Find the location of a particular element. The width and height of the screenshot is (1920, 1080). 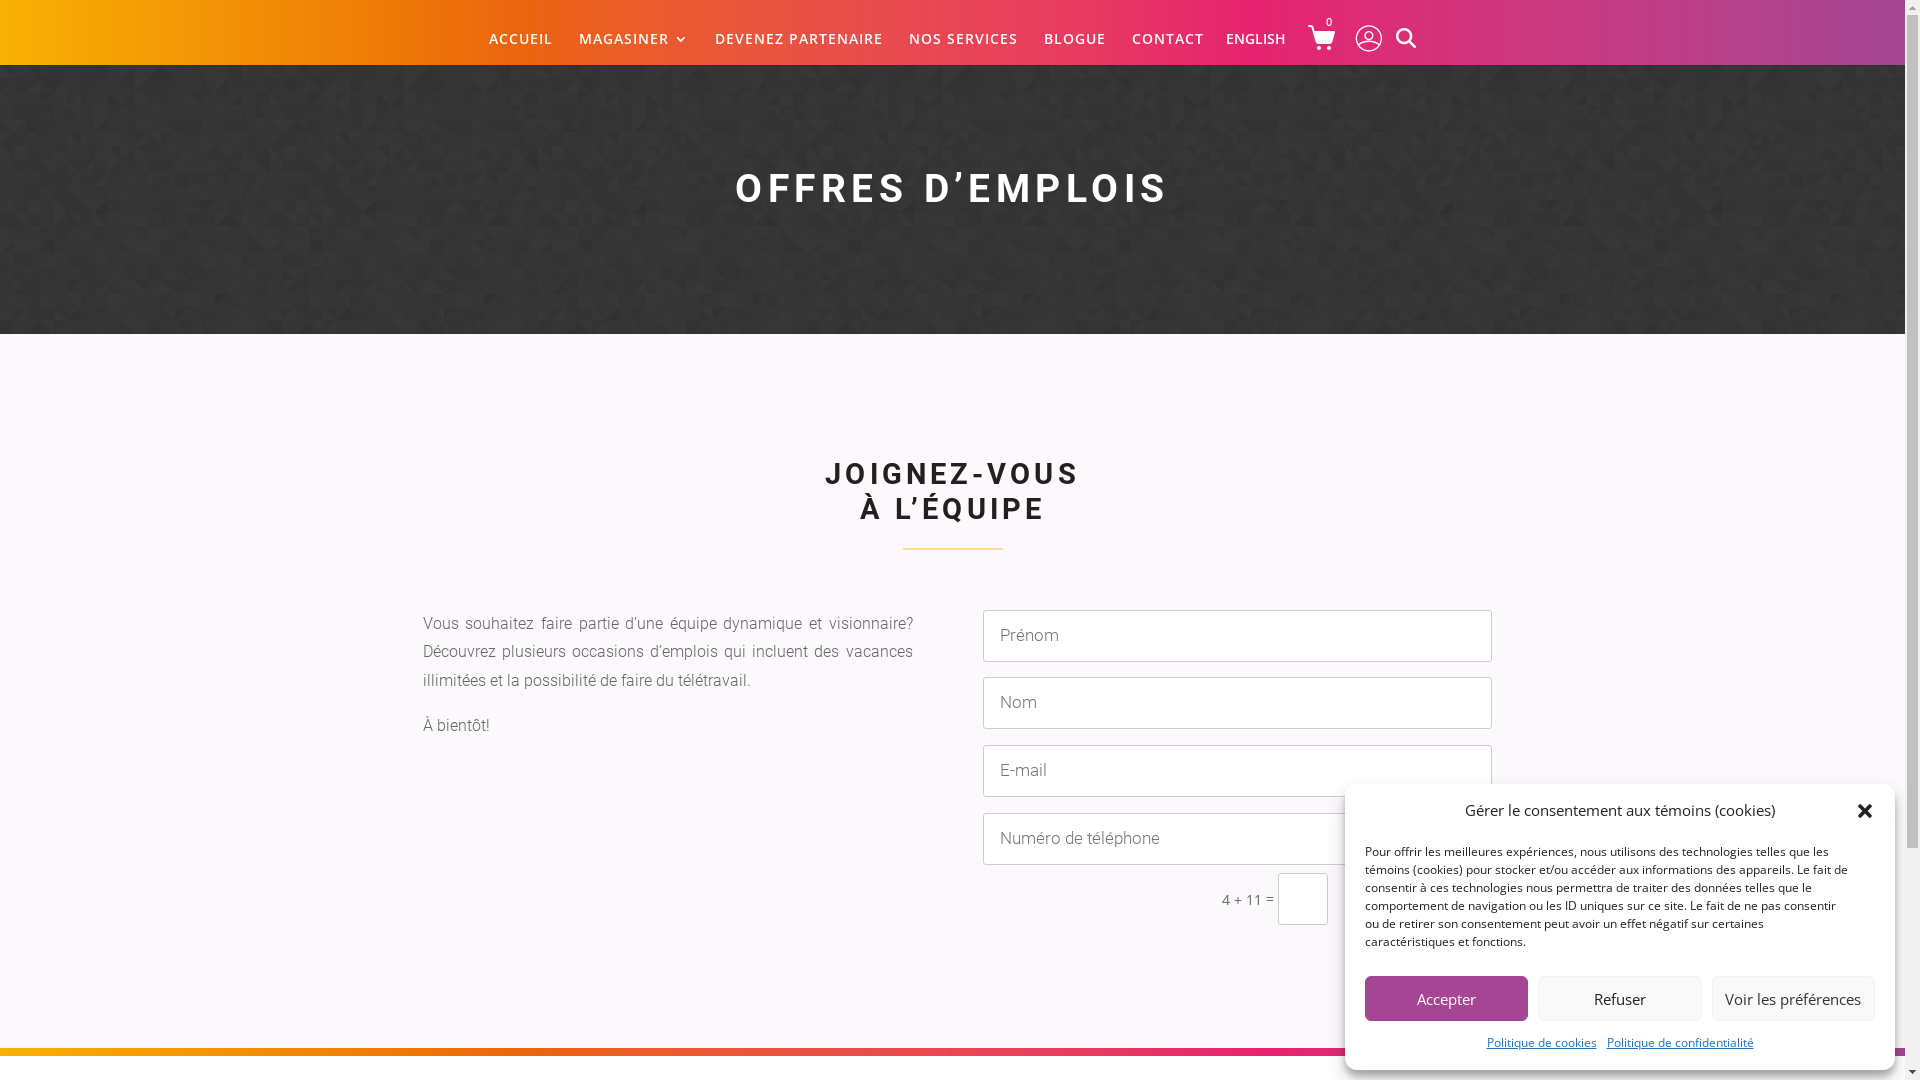

MAGASINER is located at coordinates (634, 48).